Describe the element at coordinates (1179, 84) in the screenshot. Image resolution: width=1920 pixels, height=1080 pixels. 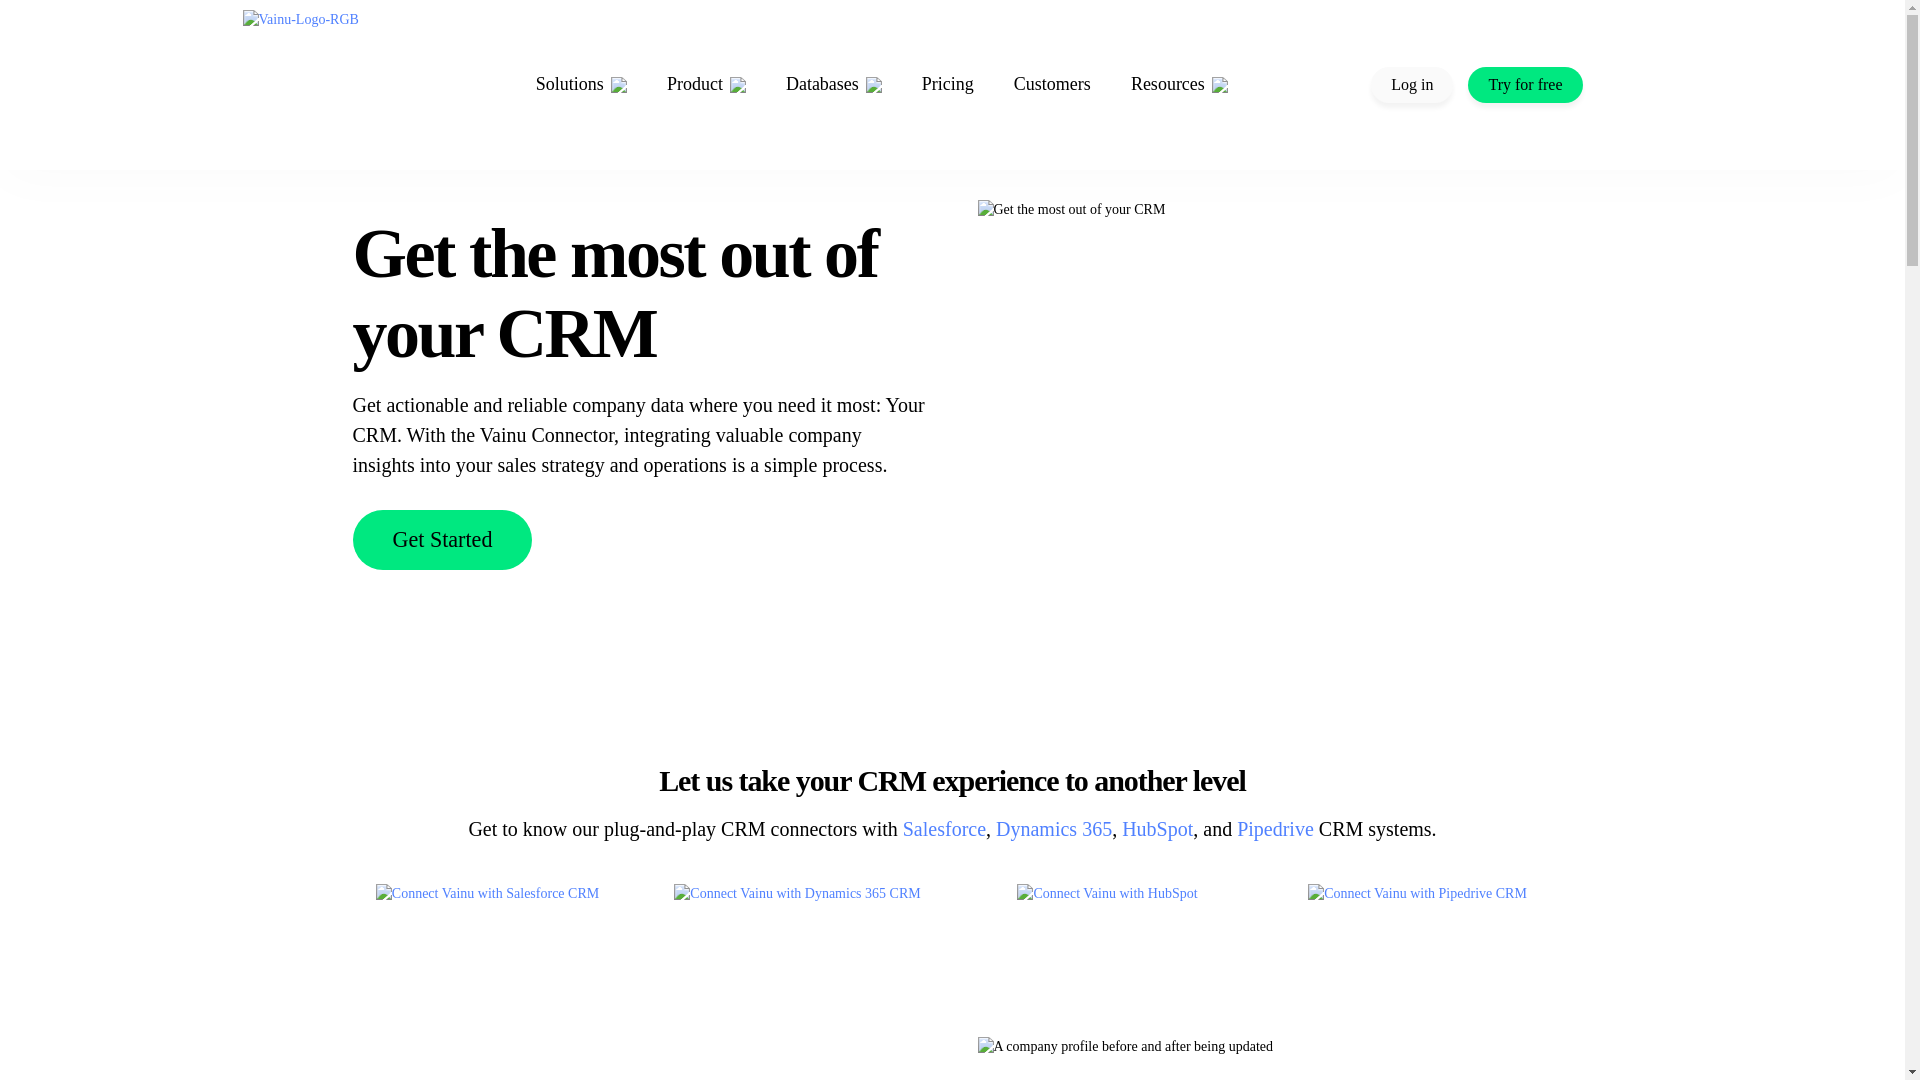
I see `Resources` at that location.